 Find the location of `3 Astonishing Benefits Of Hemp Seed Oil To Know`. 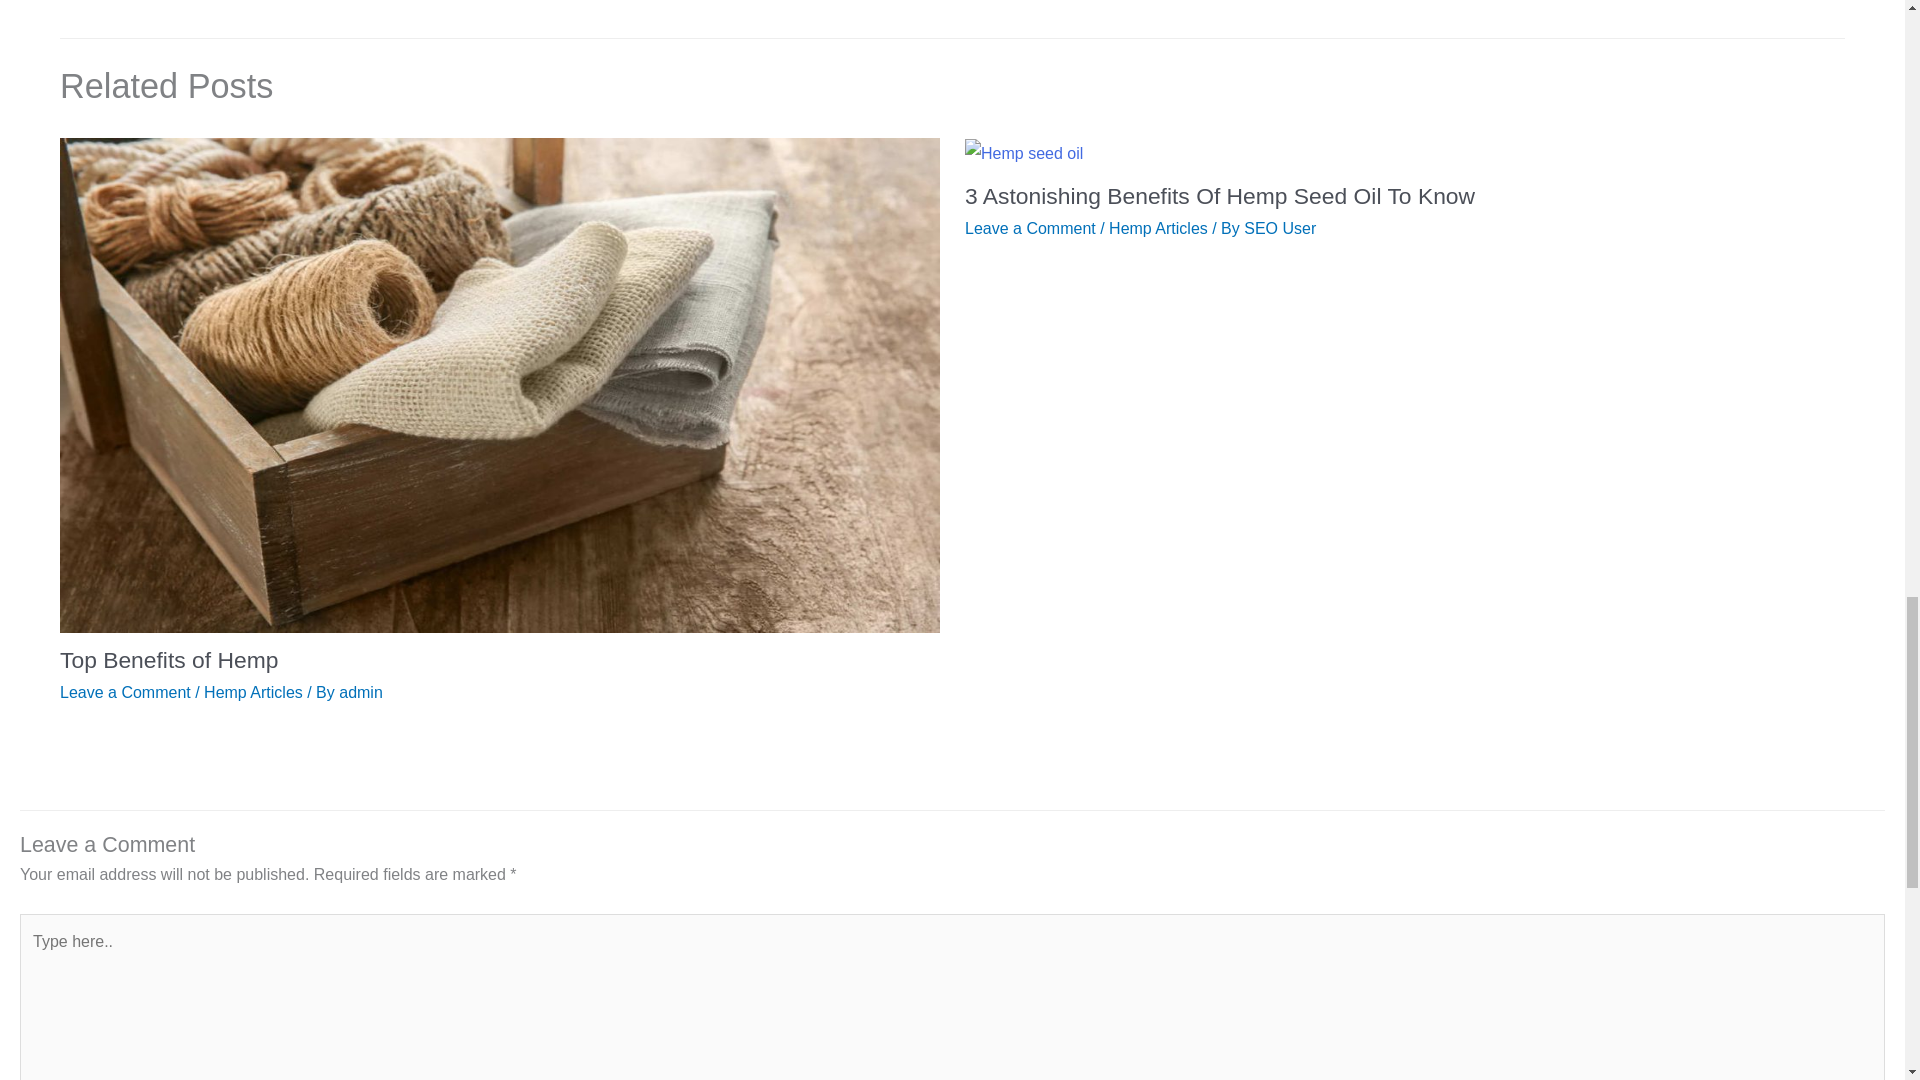

3 Astonishing Benefits Of Hemp Seed Oil To Know is located at coordinates (1220, 196).